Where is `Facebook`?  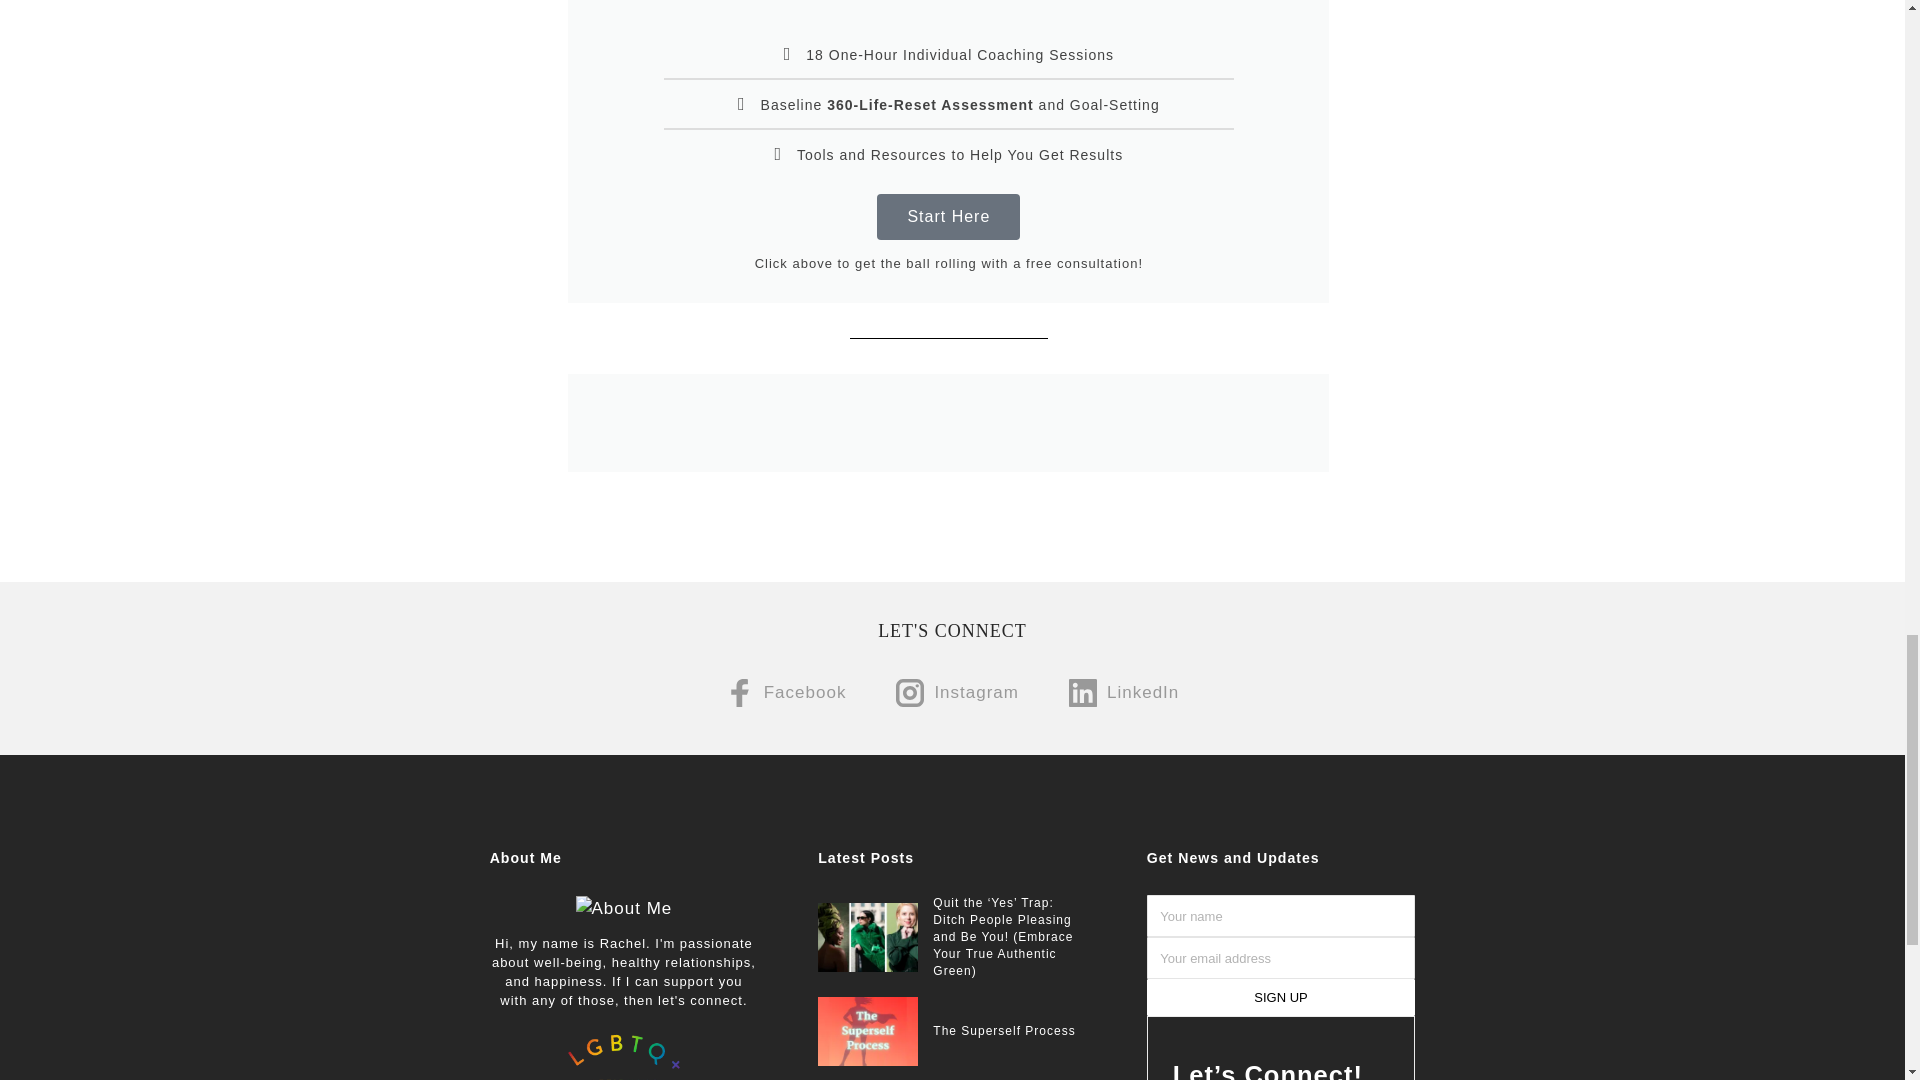
Facebook is located at coordinates (786, 694).